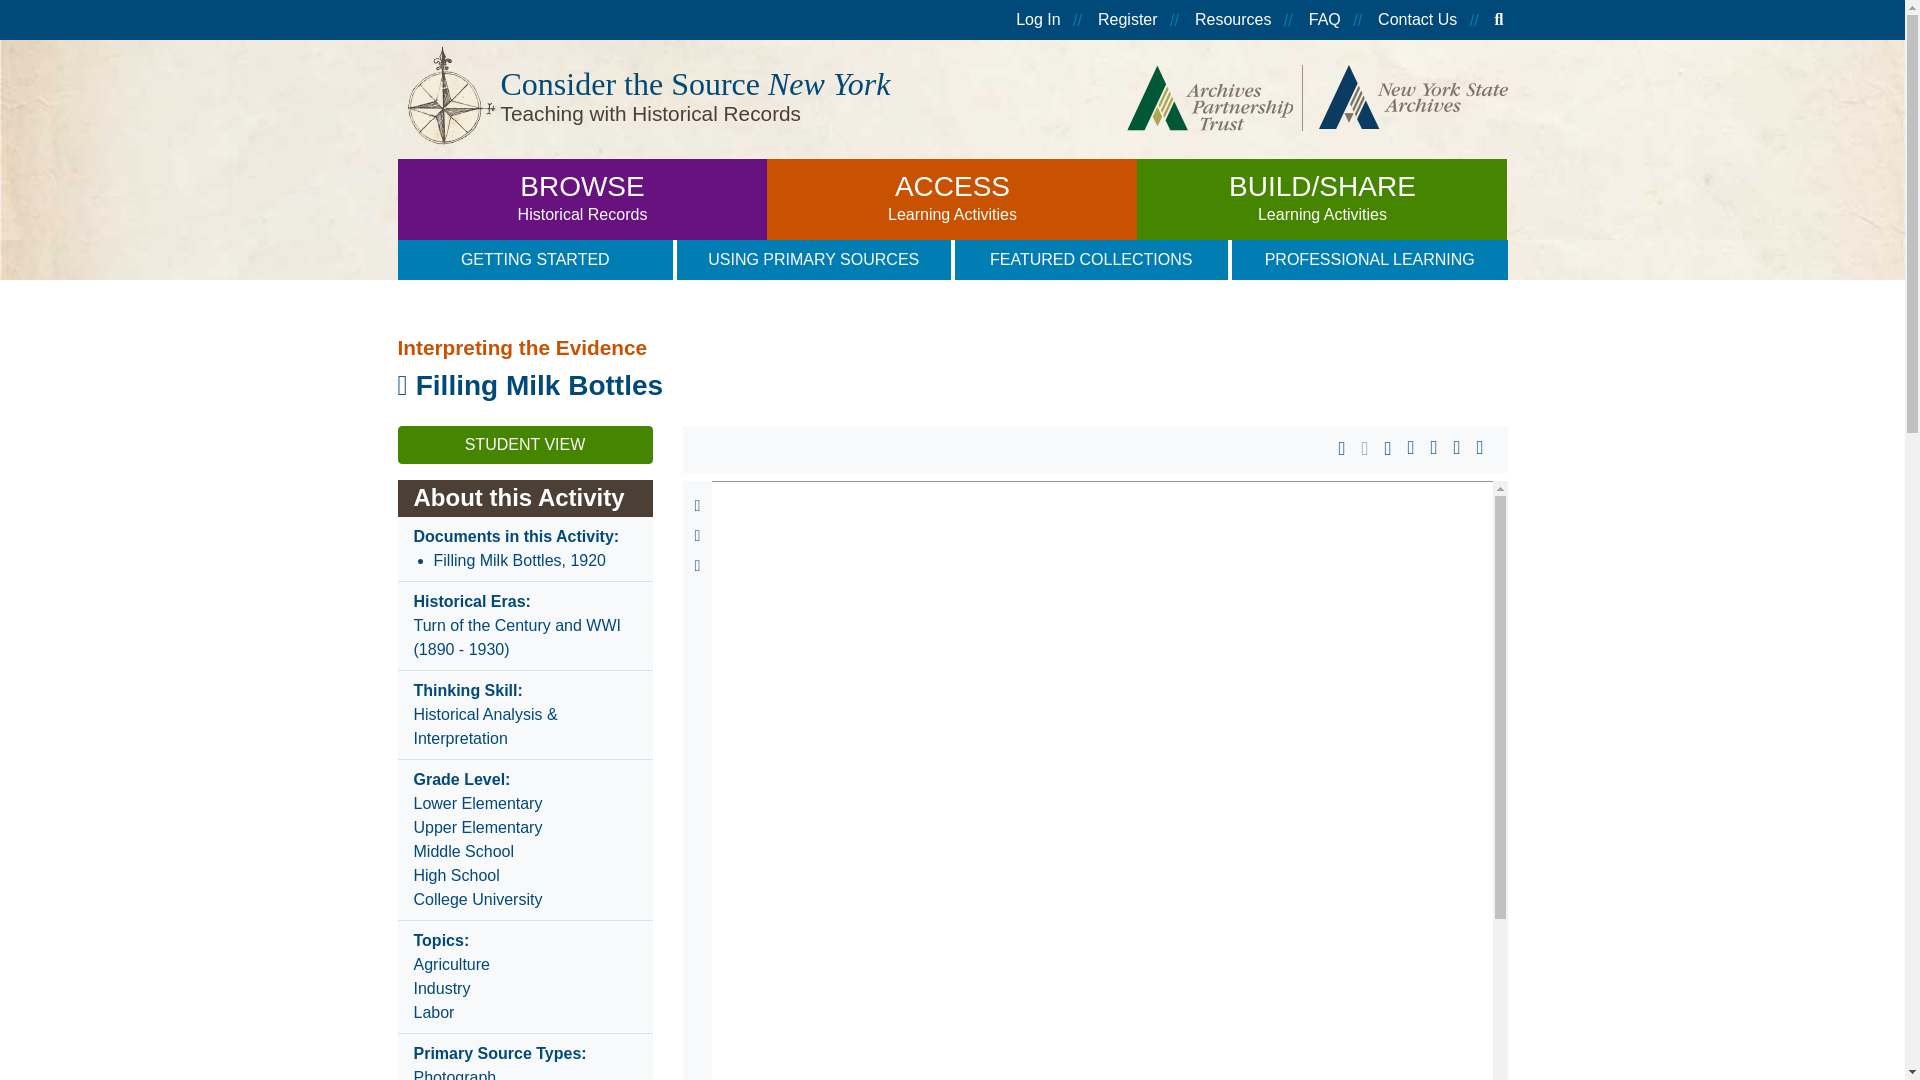 The image size is (1920, 1080). Describe the element at coordinates (1128, 20) in the screenshot. I see `Resources` at that location.